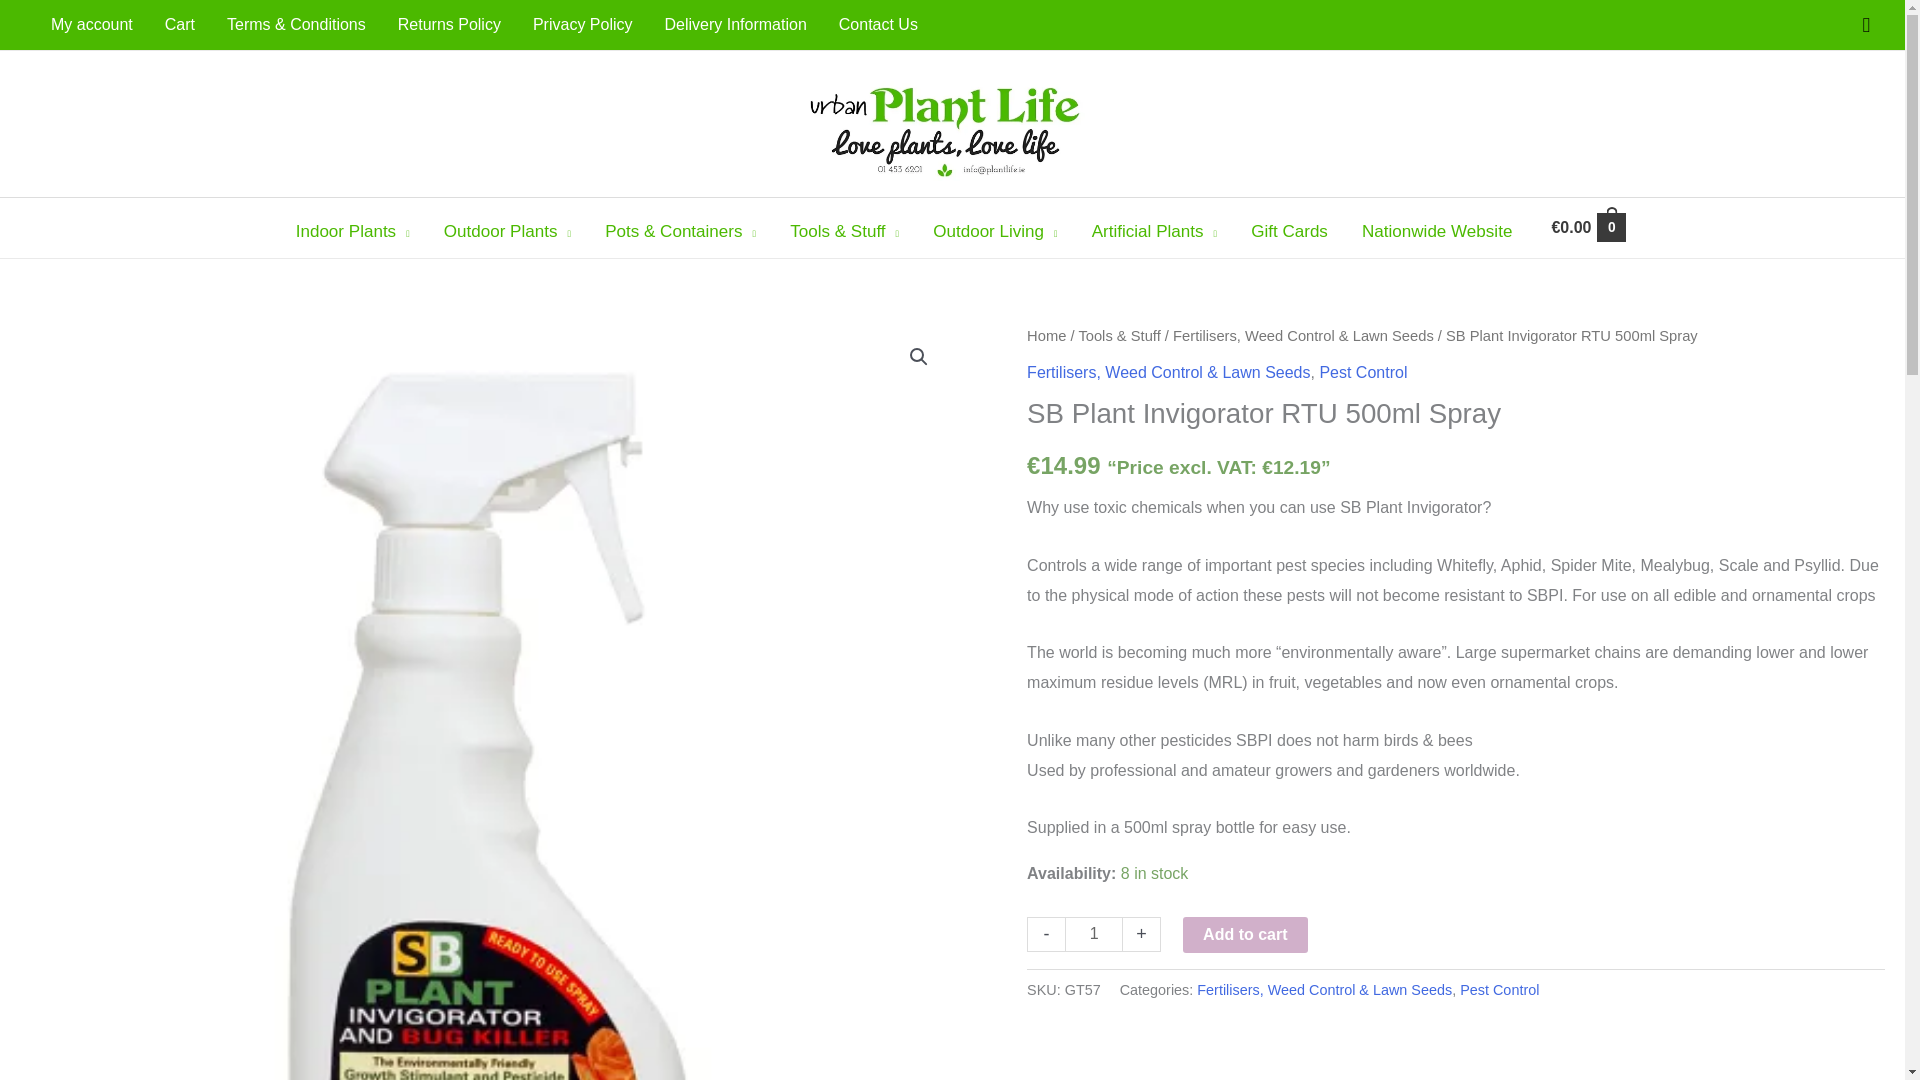 The width and height of the screenshot is (1920, 1080). I want to click on Indoor Plants, so click(352, 232).